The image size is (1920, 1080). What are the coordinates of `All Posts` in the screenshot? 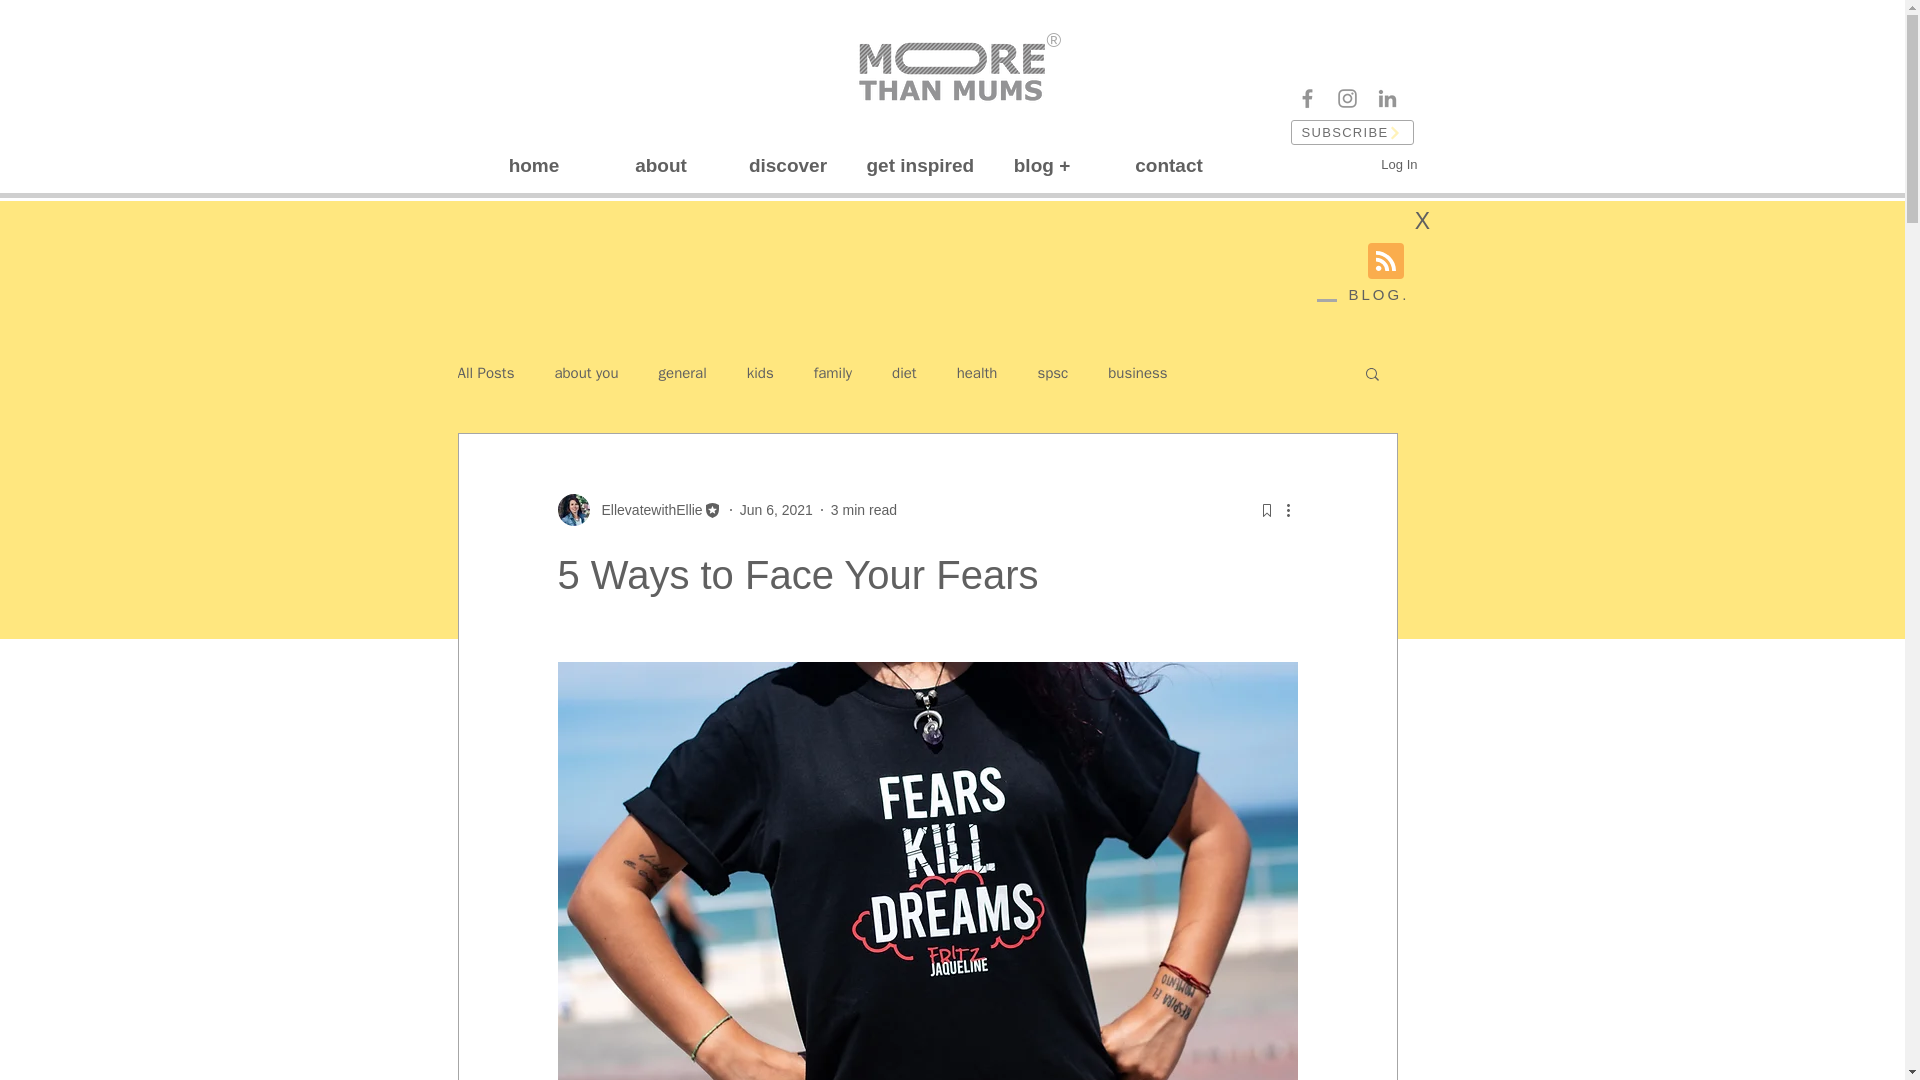 It's located at (486, 373).